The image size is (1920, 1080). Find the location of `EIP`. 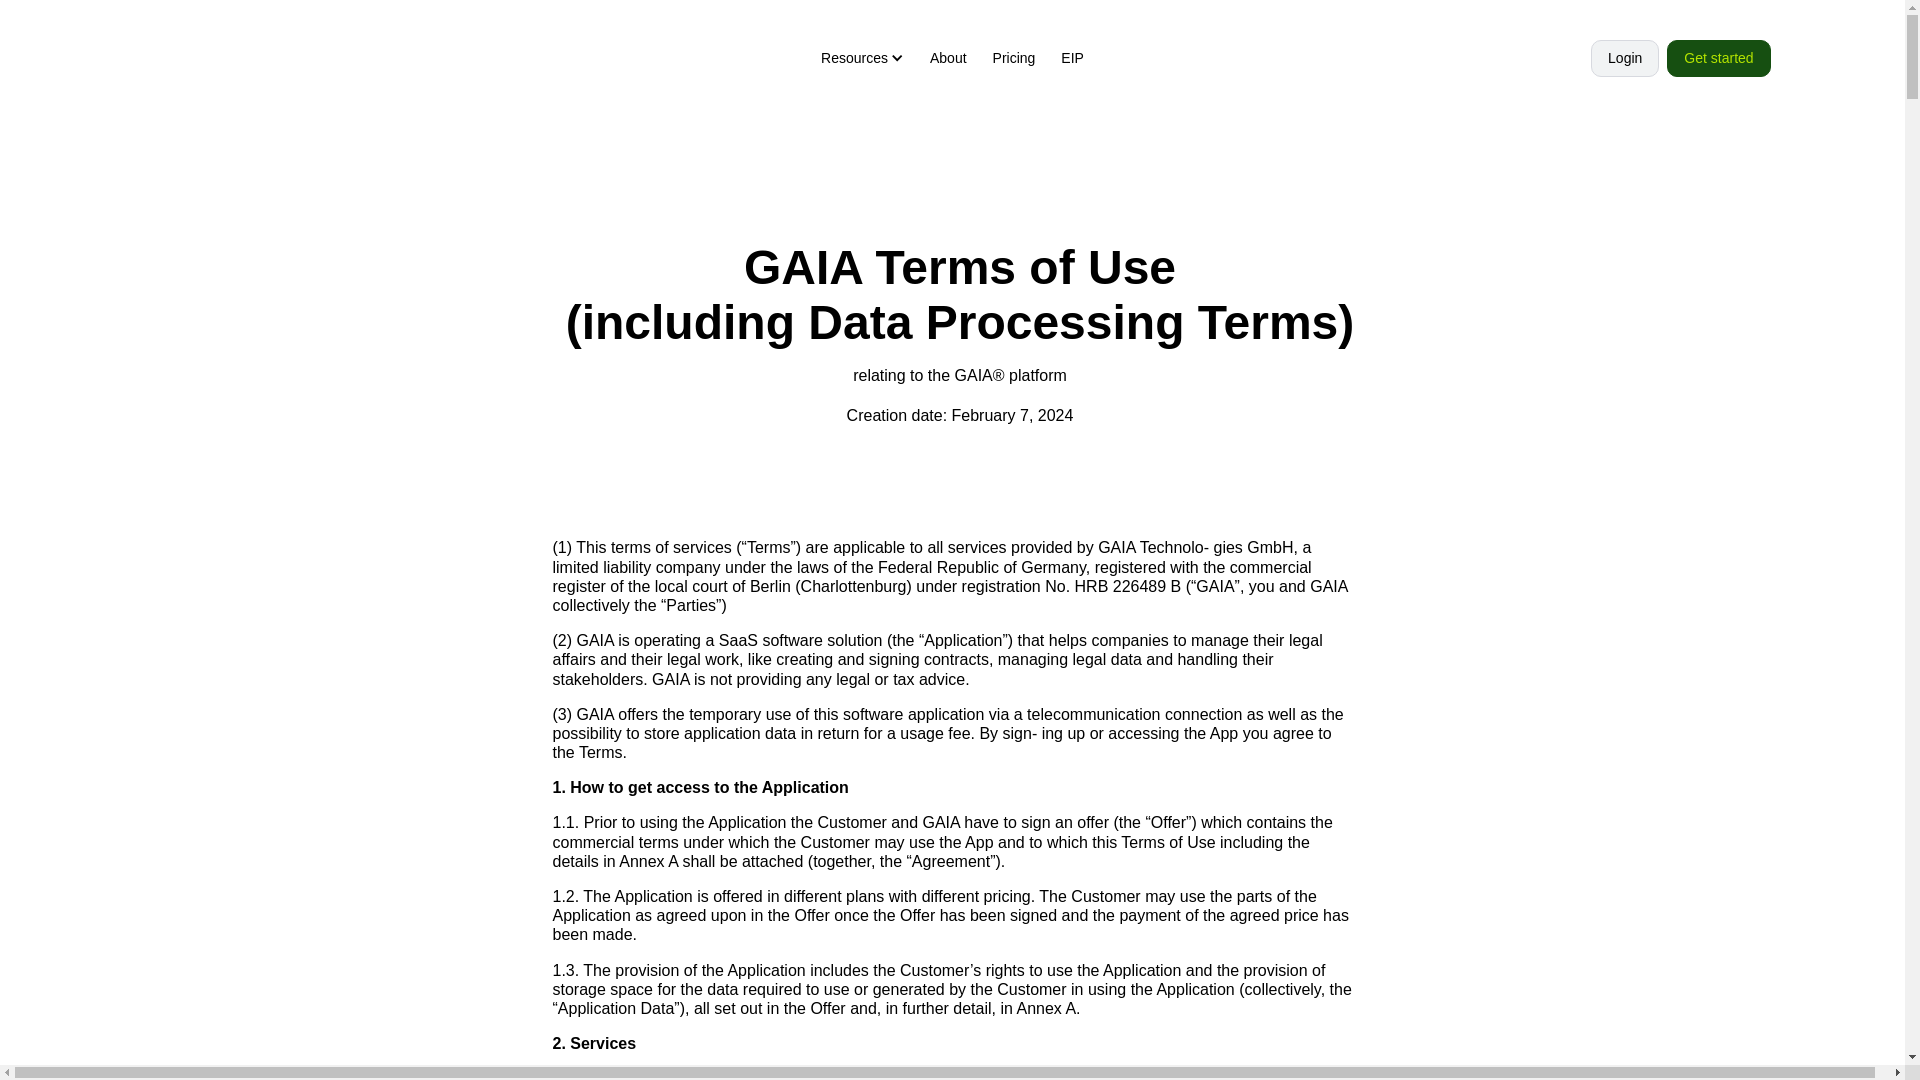

EIP is located at coordinates (920, 866).